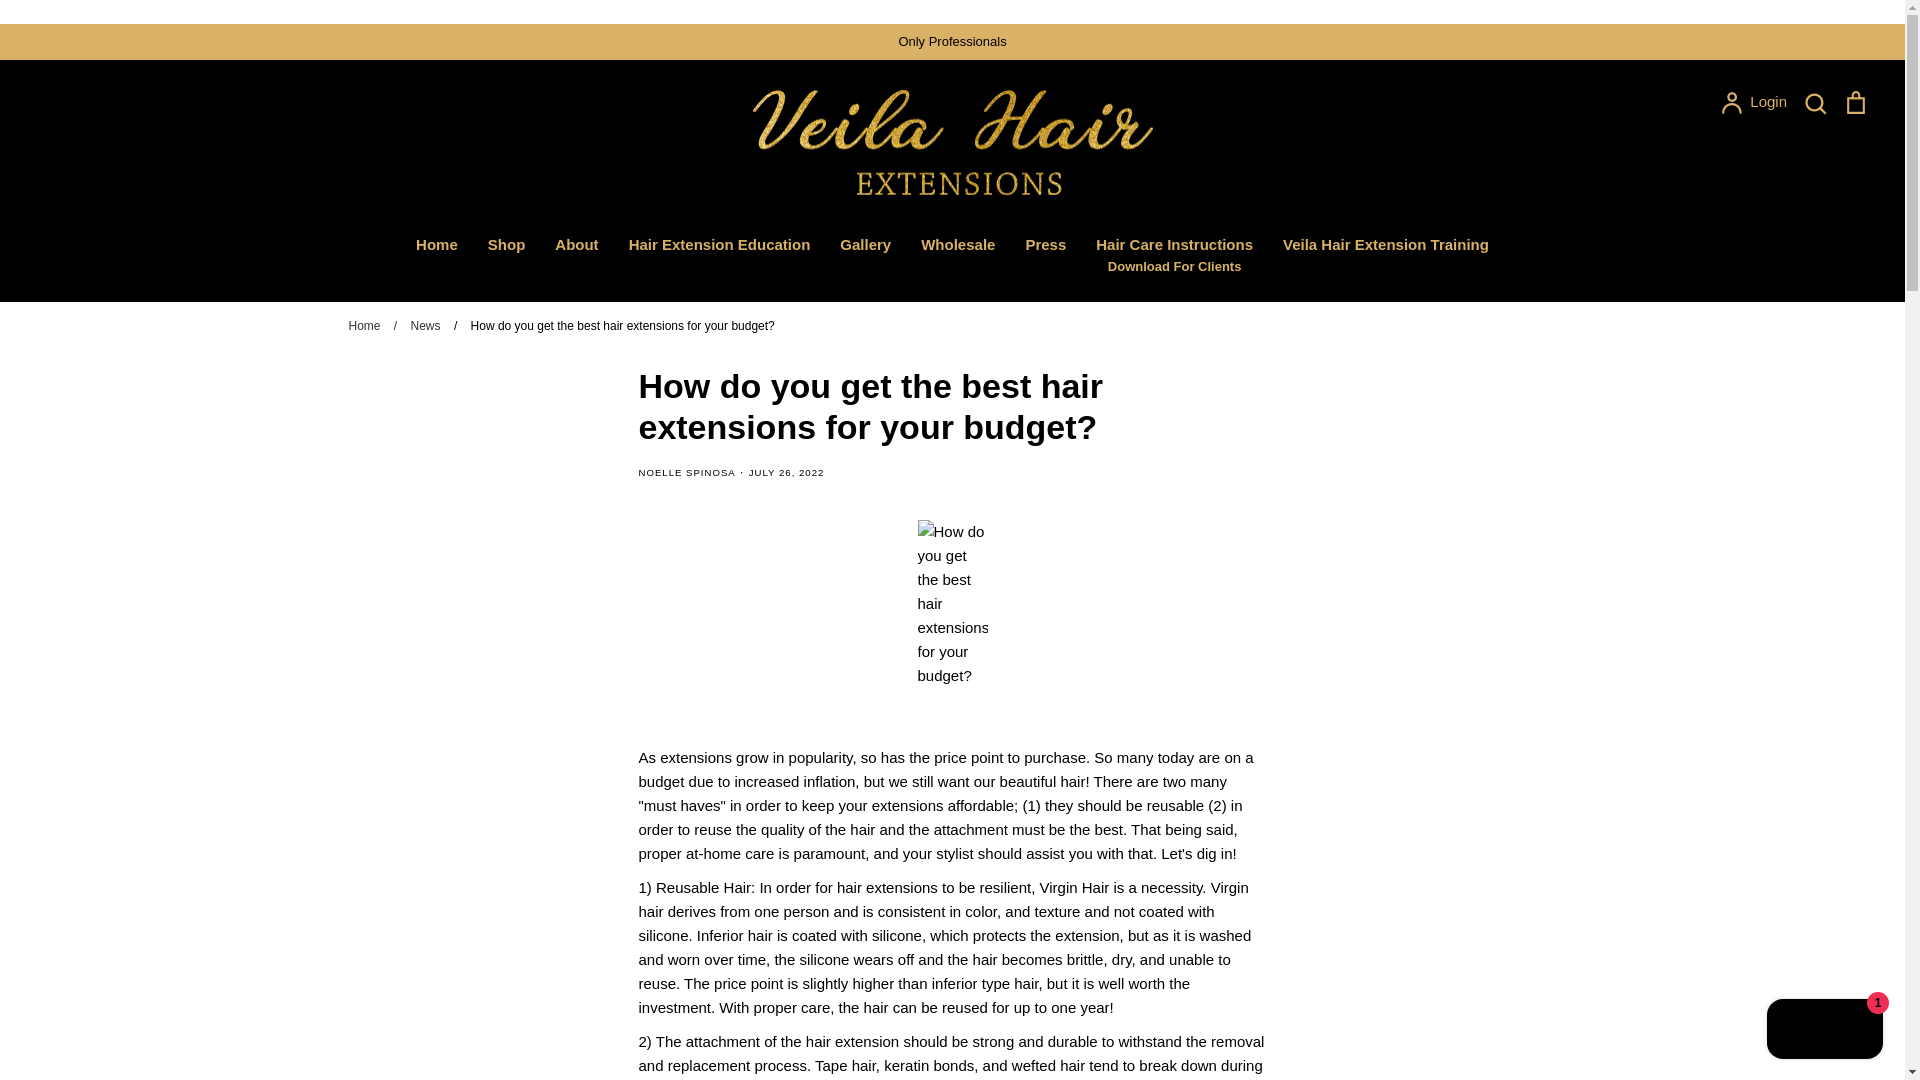 Image resolution: width=1920 pixels, height=1080 pixels. What do you see at coordinates (958, 244) in the screenshot?
I see `Shopify online store chat` at bounding box center [958, 244].